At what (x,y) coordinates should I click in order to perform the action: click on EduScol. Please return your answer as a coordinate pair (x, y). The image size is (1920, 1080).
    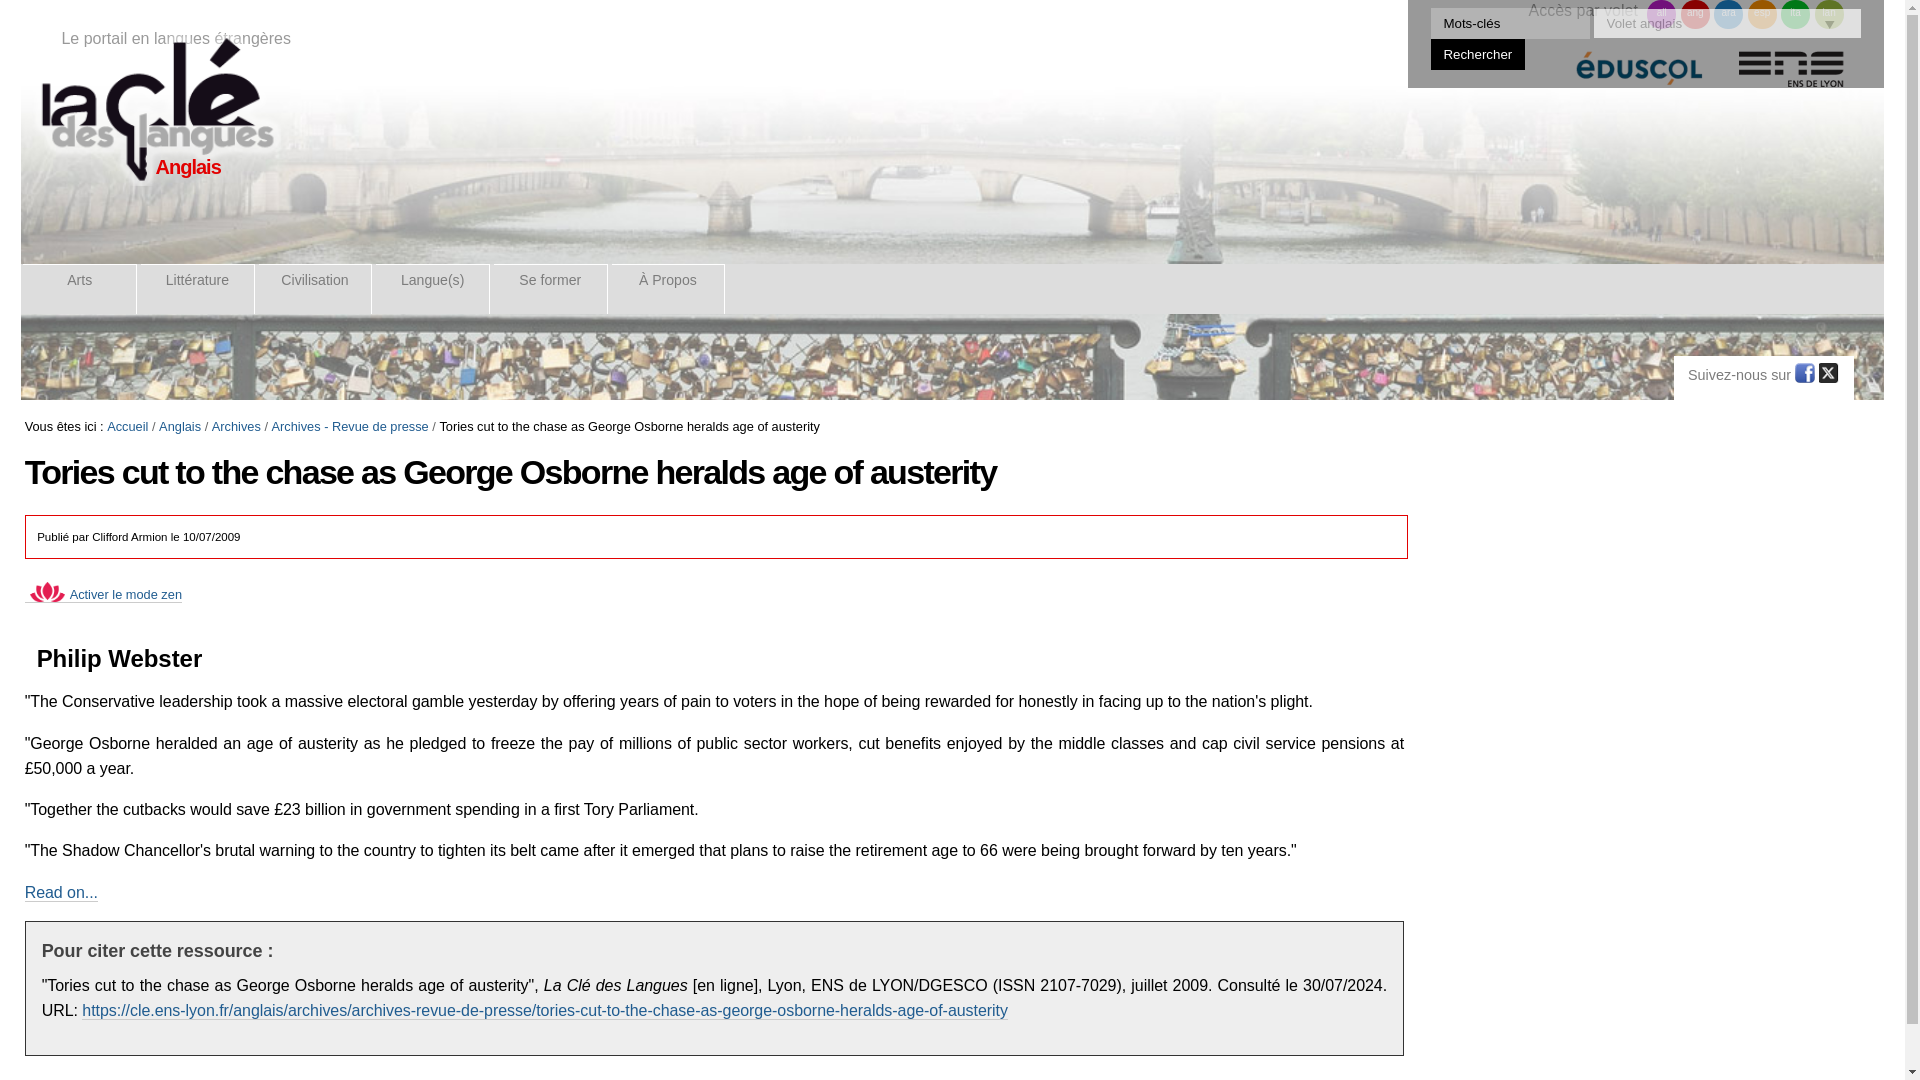
    Looking at the image, I should click on (1639, 78).